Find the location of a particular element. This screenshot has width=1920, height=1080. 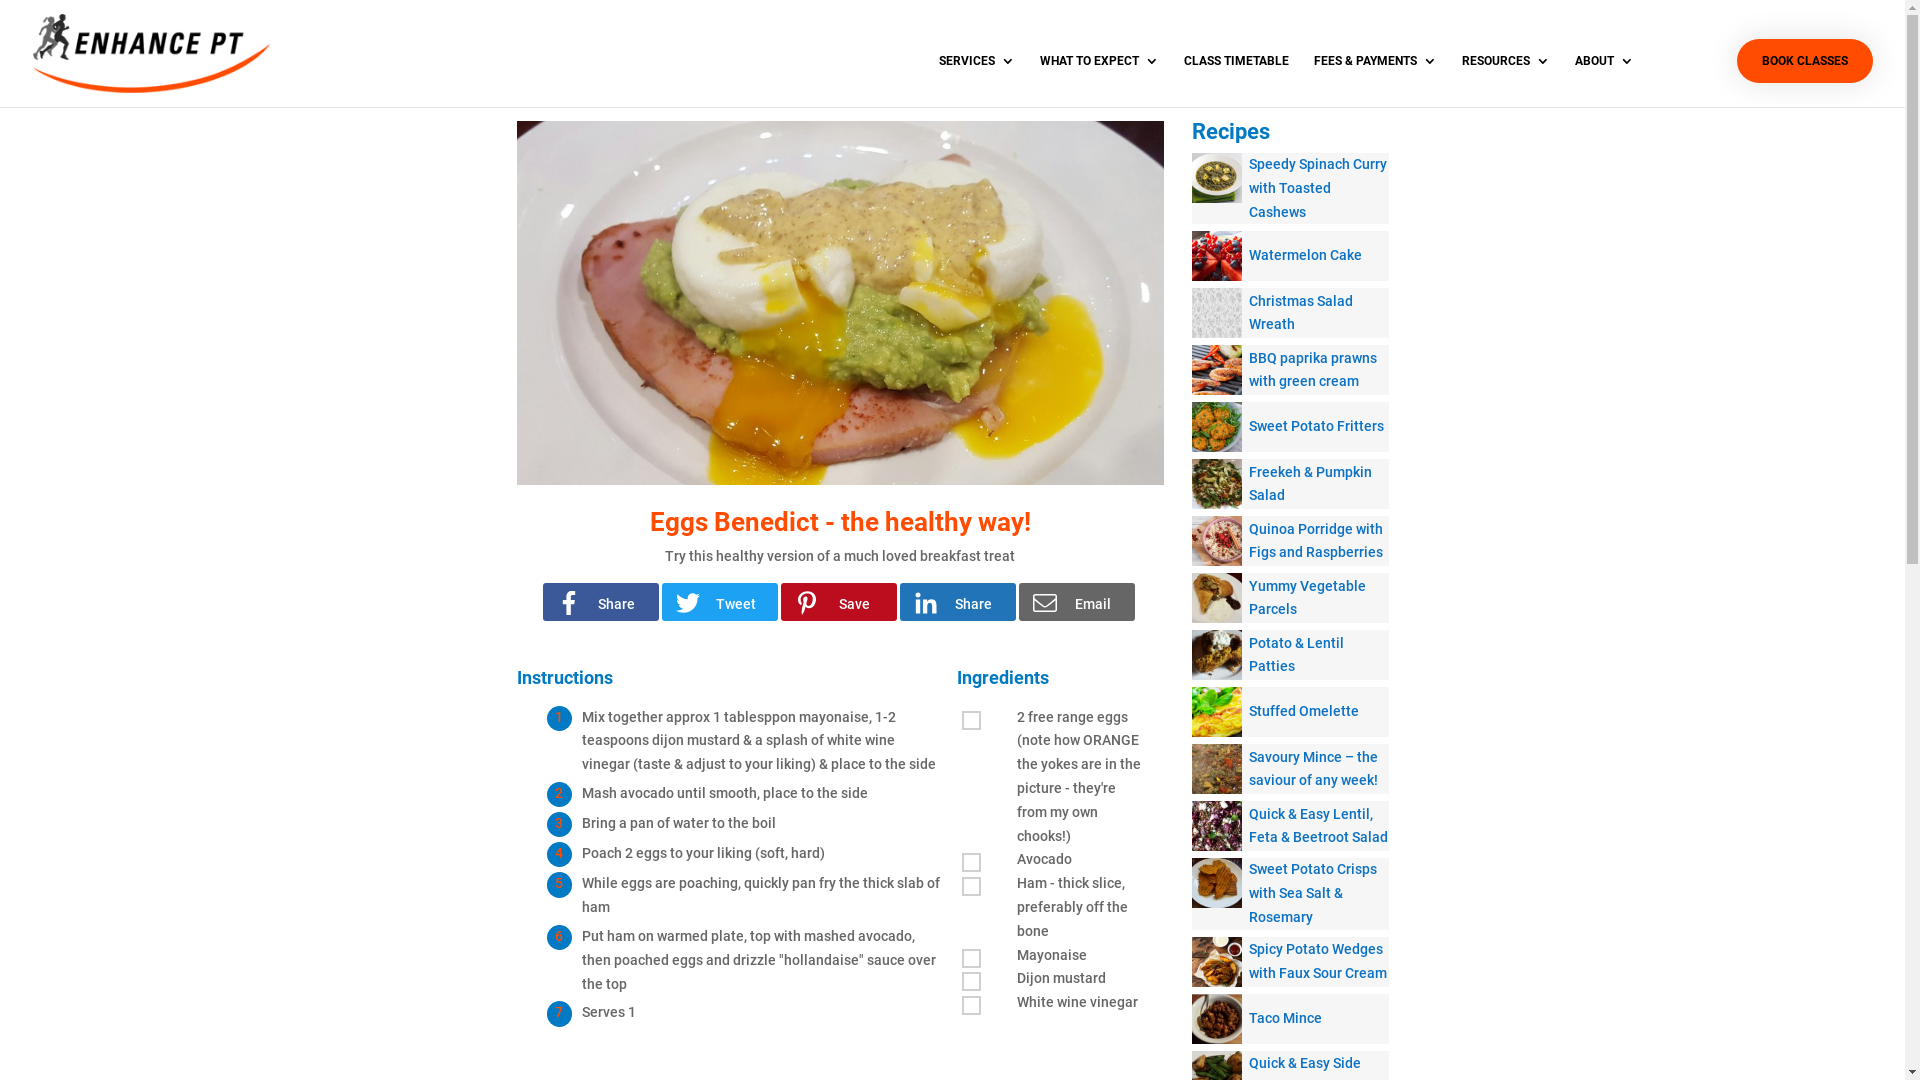

Stuffed Omelette is located at coordinates (1290, 712).